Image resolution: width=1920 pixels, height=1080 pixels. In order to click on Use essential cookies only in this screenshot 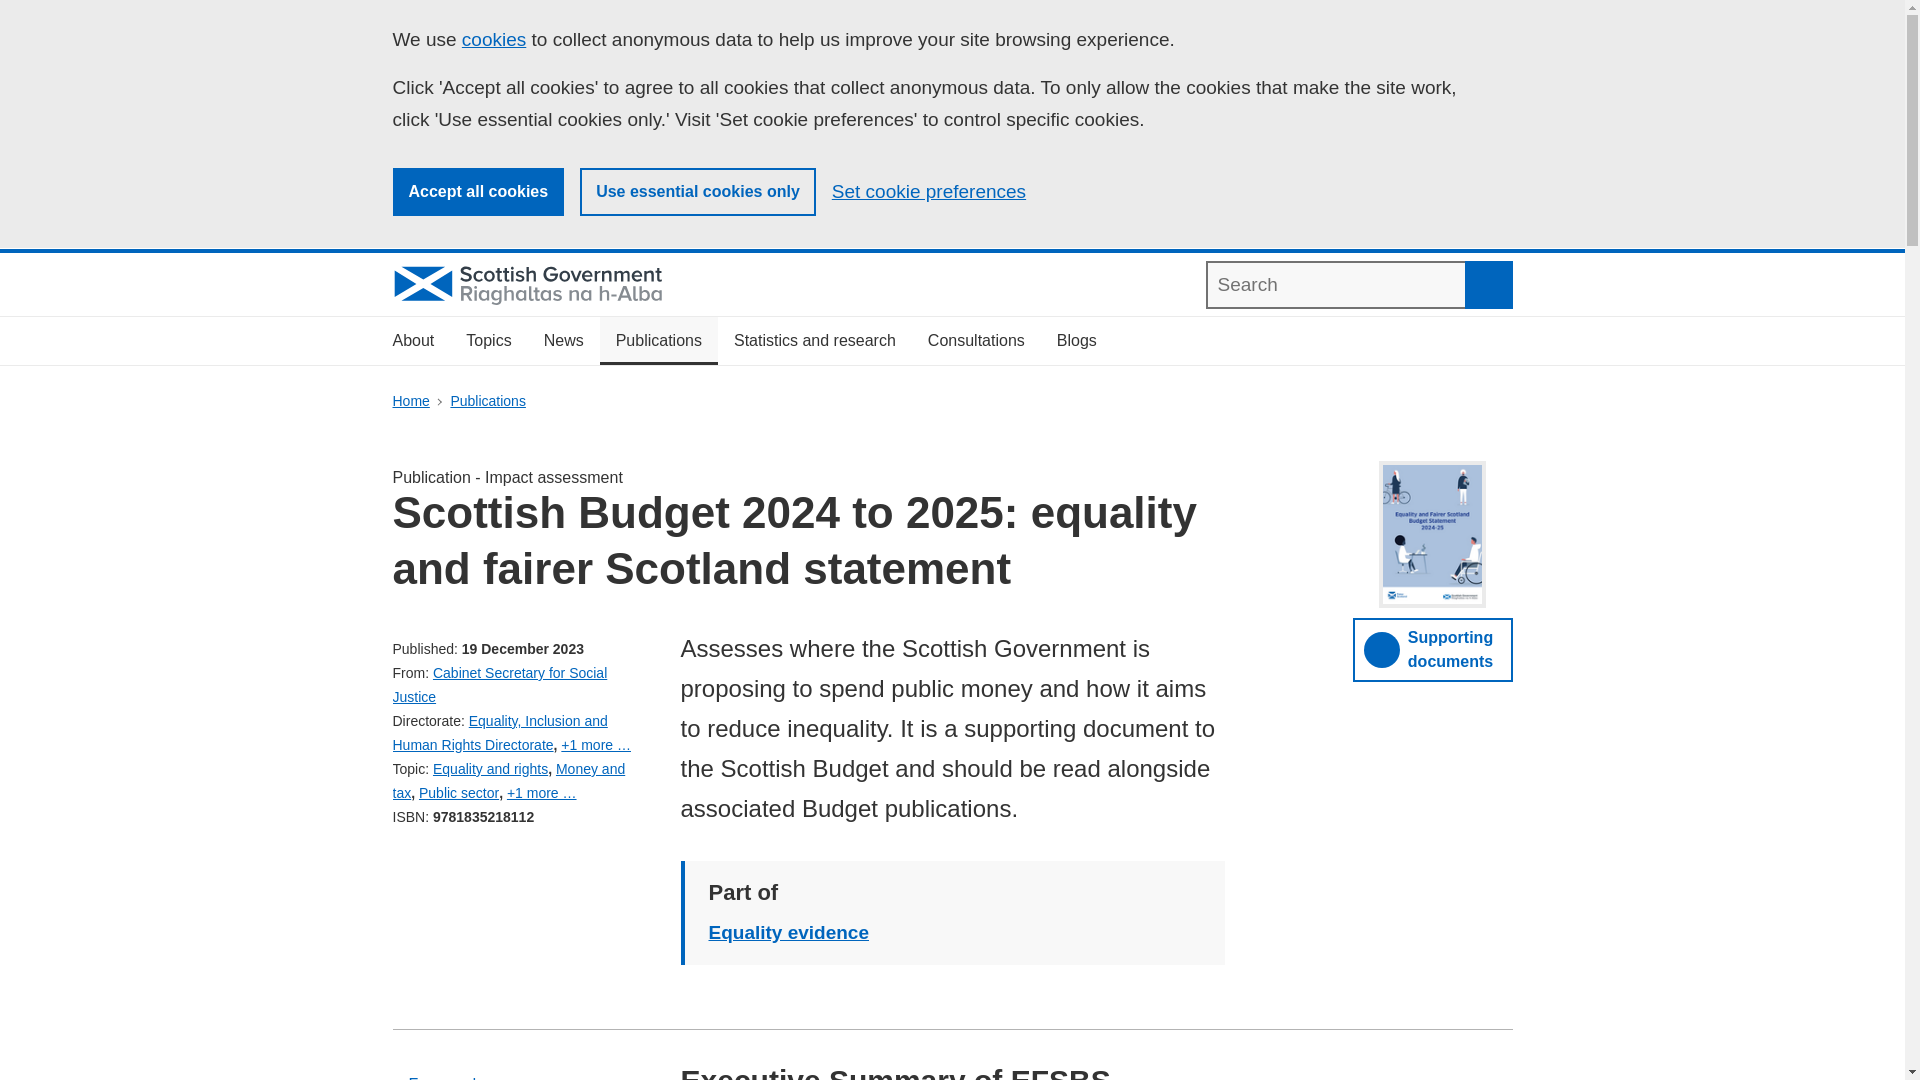, I will do `click(698, 192)`.